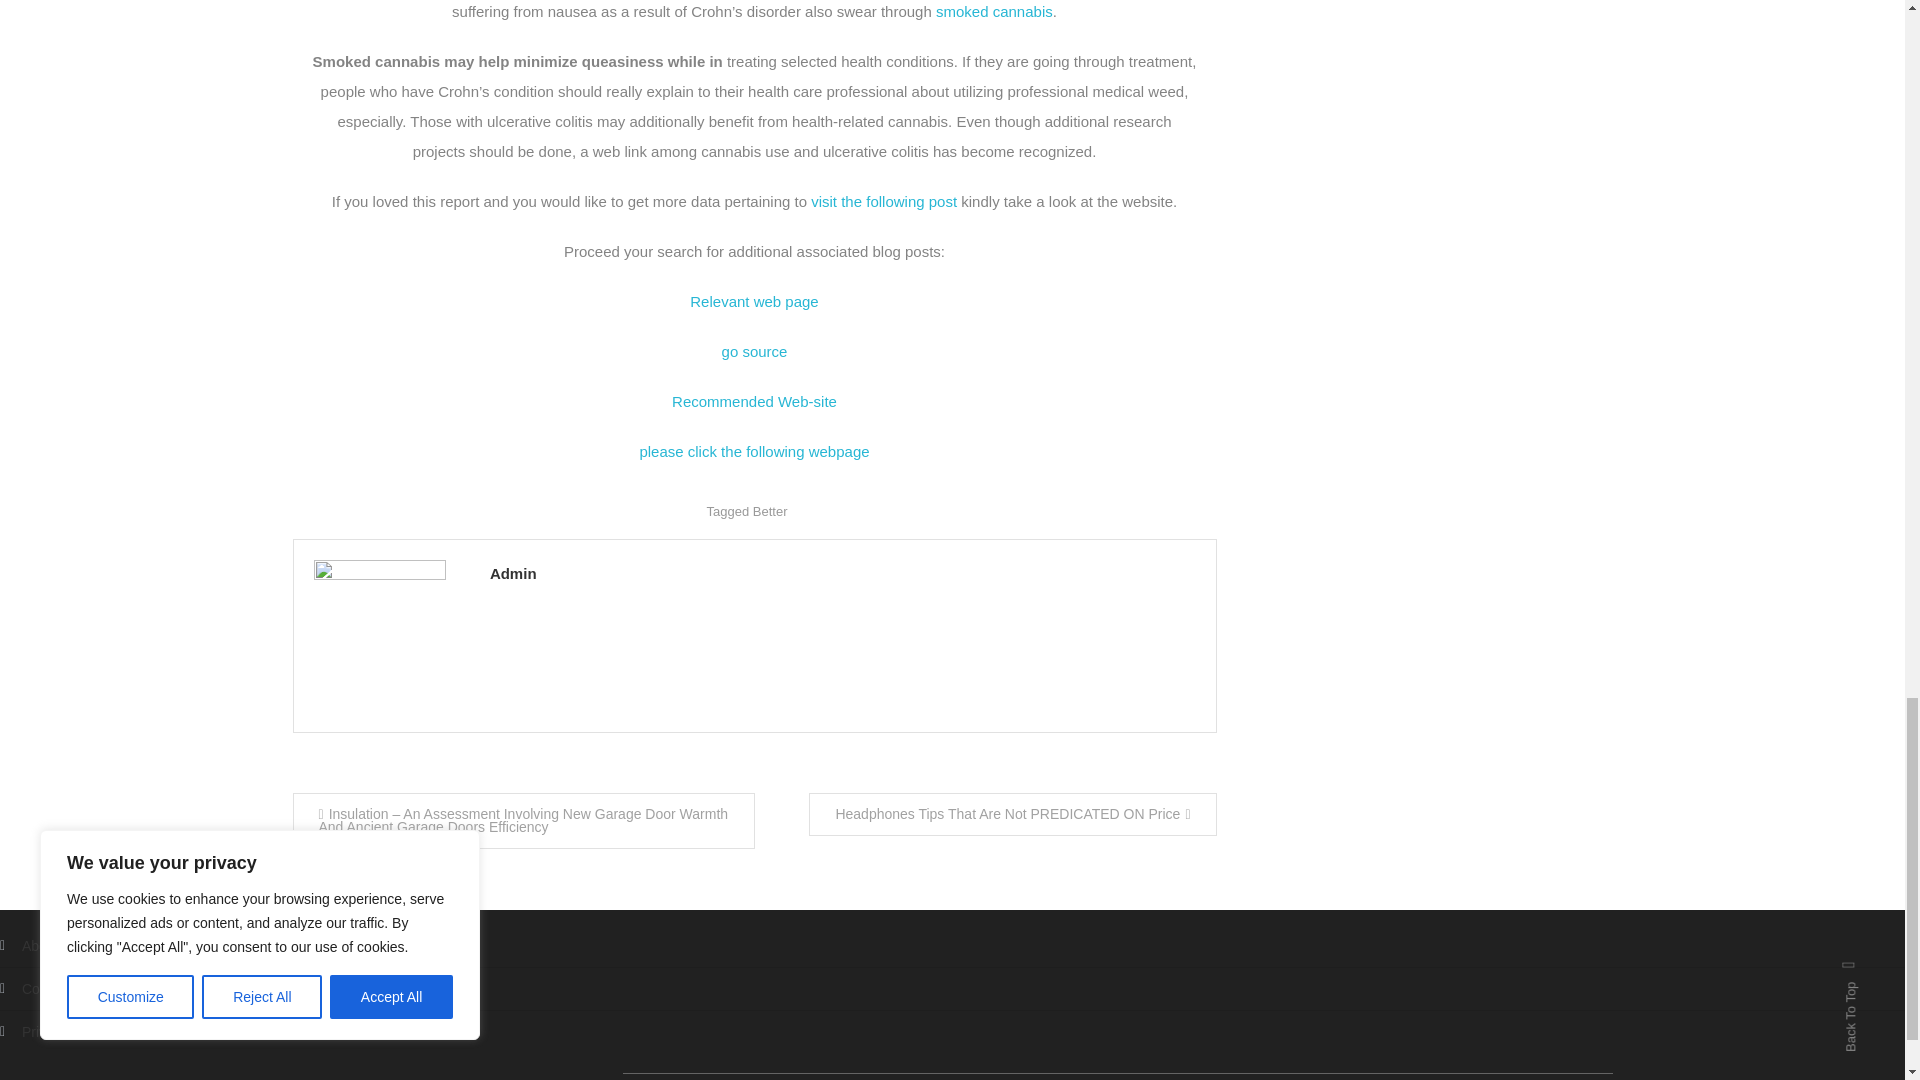 This screenshot has height=1080, width=1920. What do you see at coordinates (754, 351) in the screenshot?
I see `go source` at bounding box center [754, 351].